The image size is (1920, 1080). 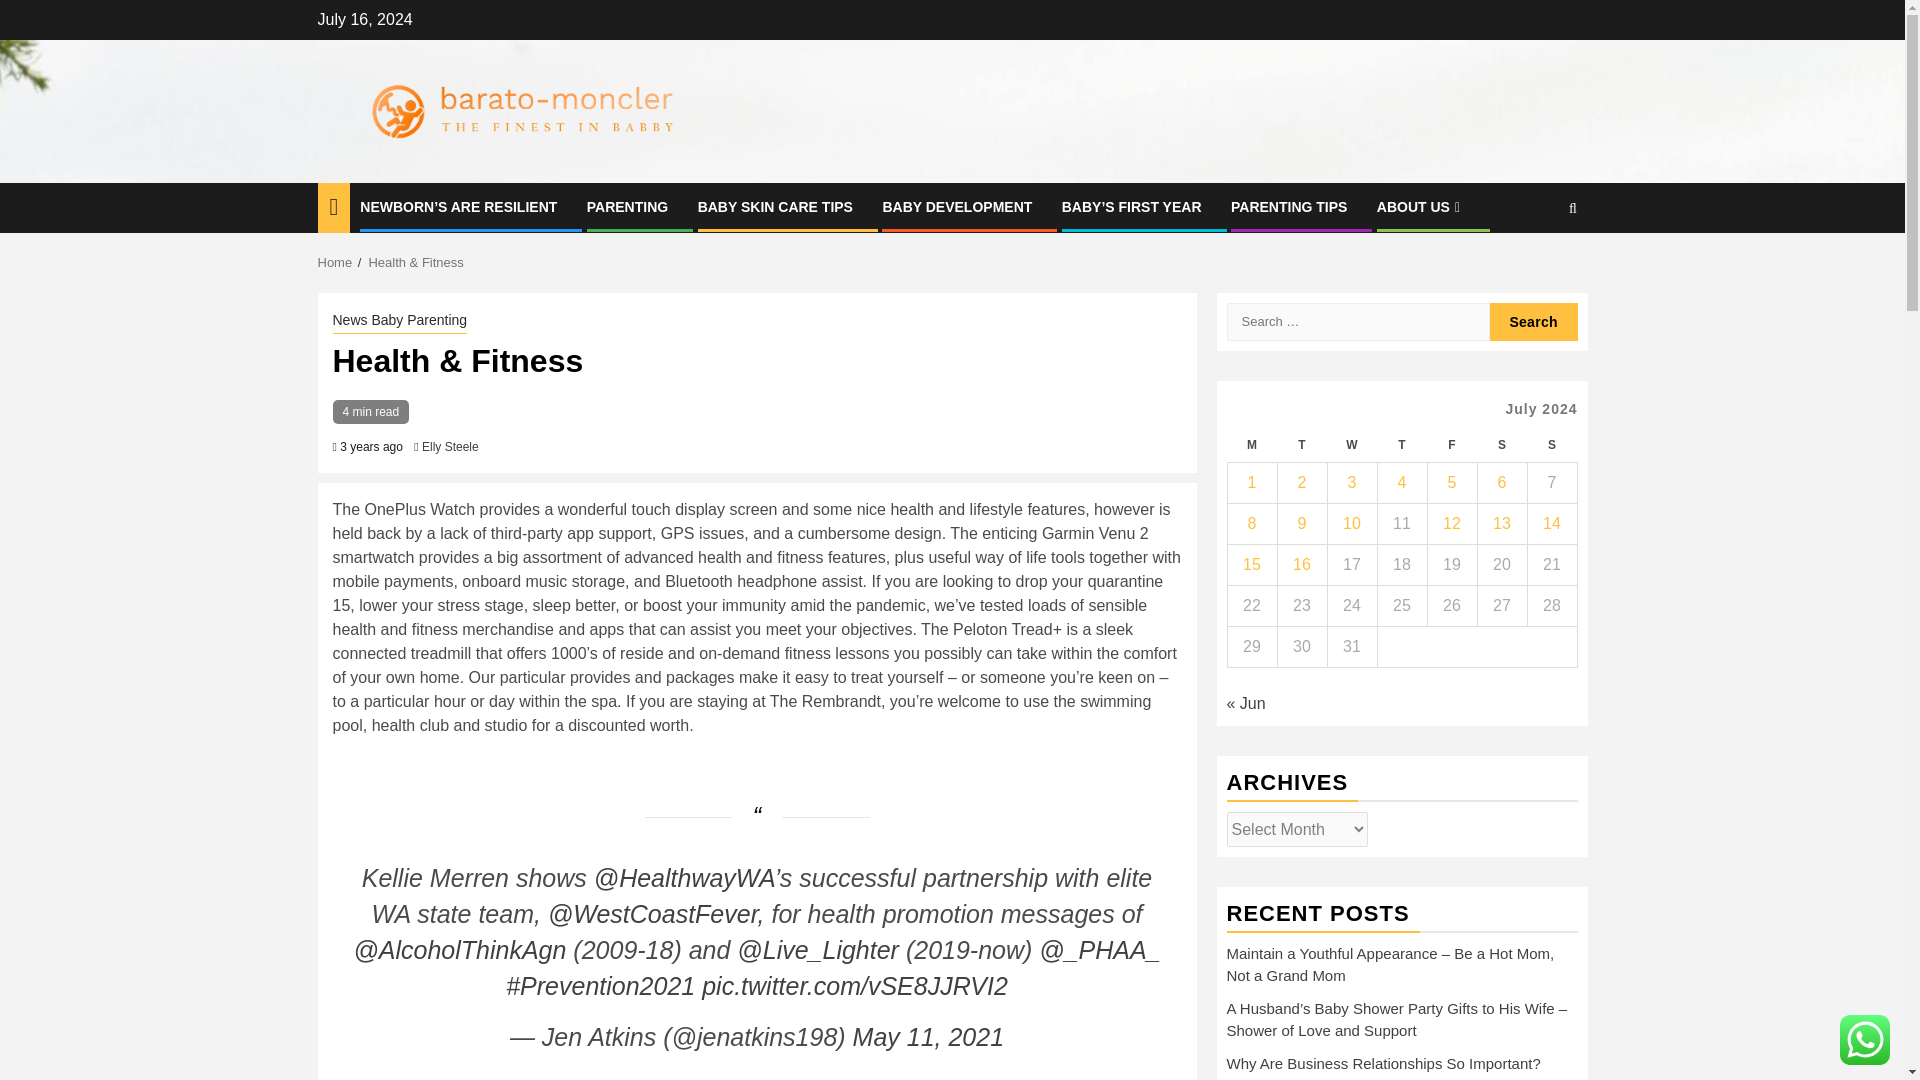 What do you see at coordinates (1351, 445) in the screenshot?
I see `Wednesday` at bounding box center [1351, 445].